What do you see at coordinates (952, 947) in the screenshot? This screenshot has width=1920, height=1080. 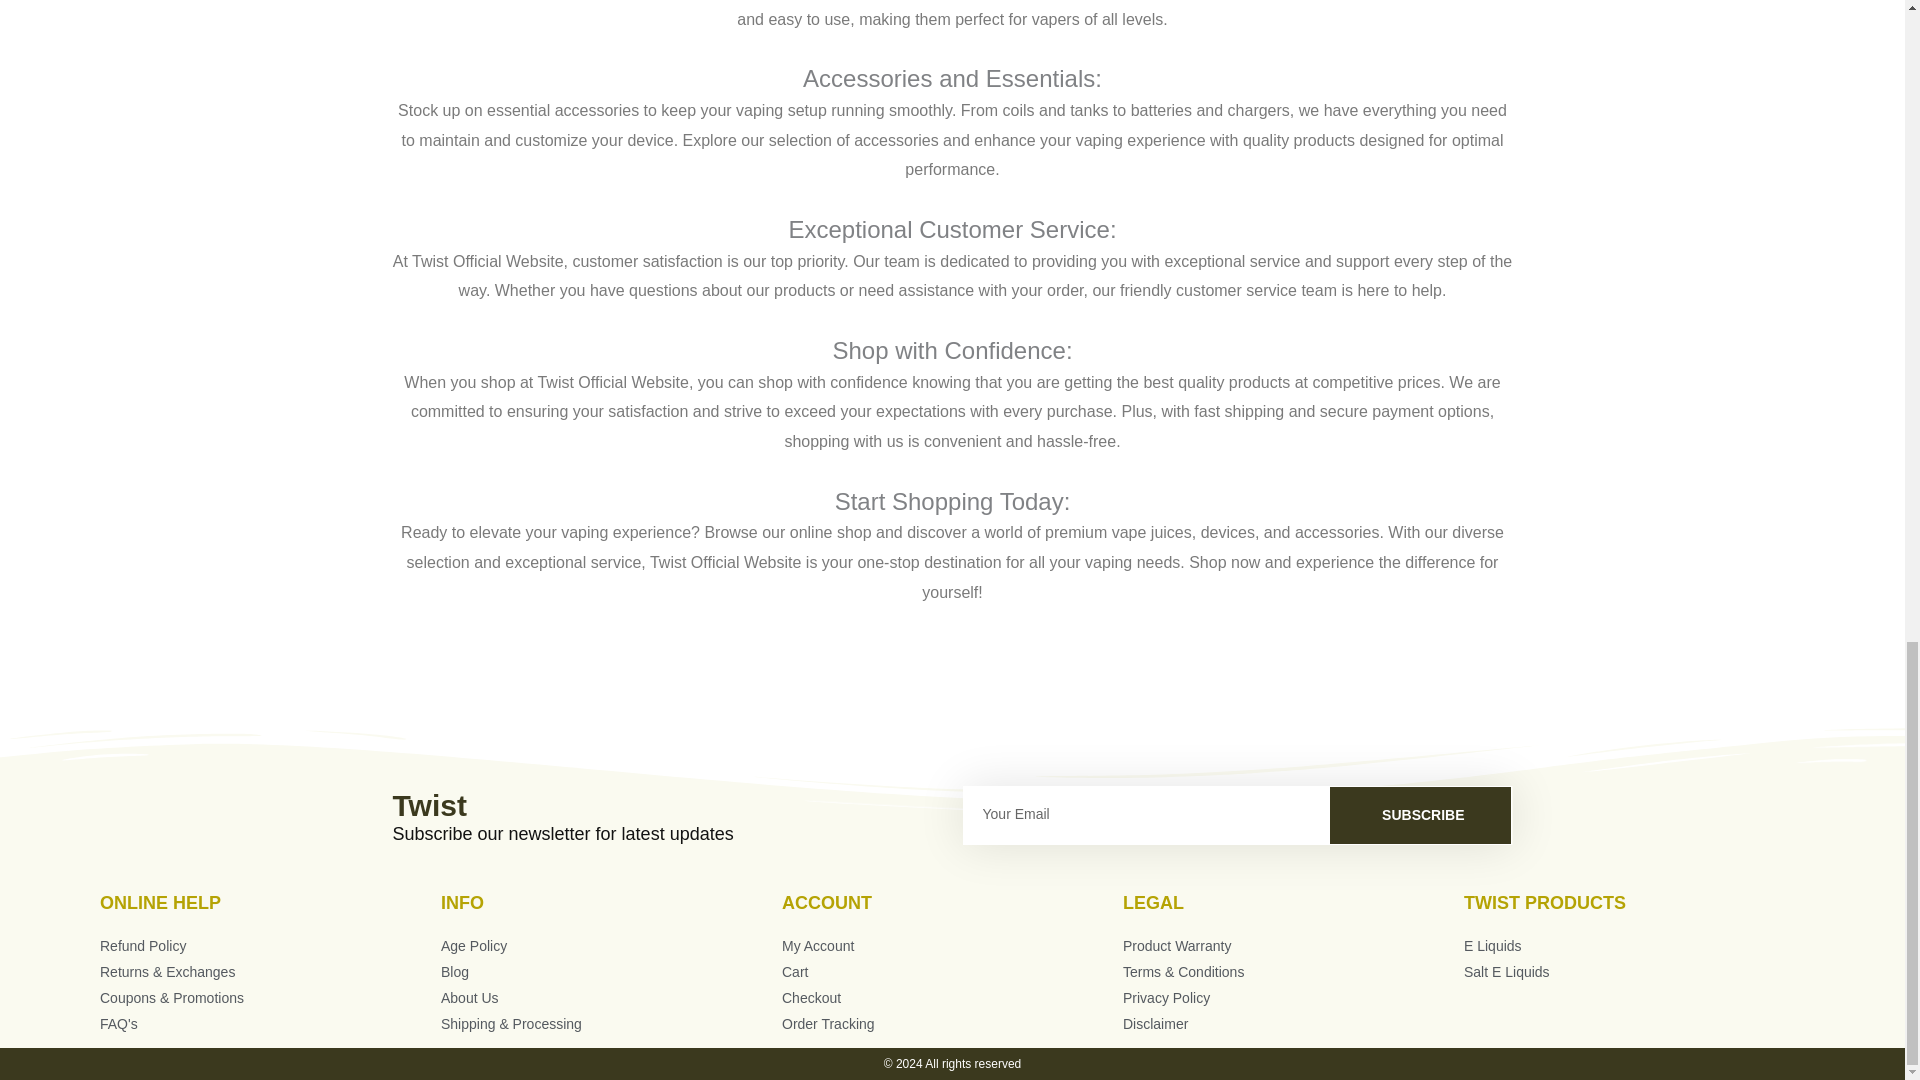 I see `My Account` at bounding box center [952, 947].